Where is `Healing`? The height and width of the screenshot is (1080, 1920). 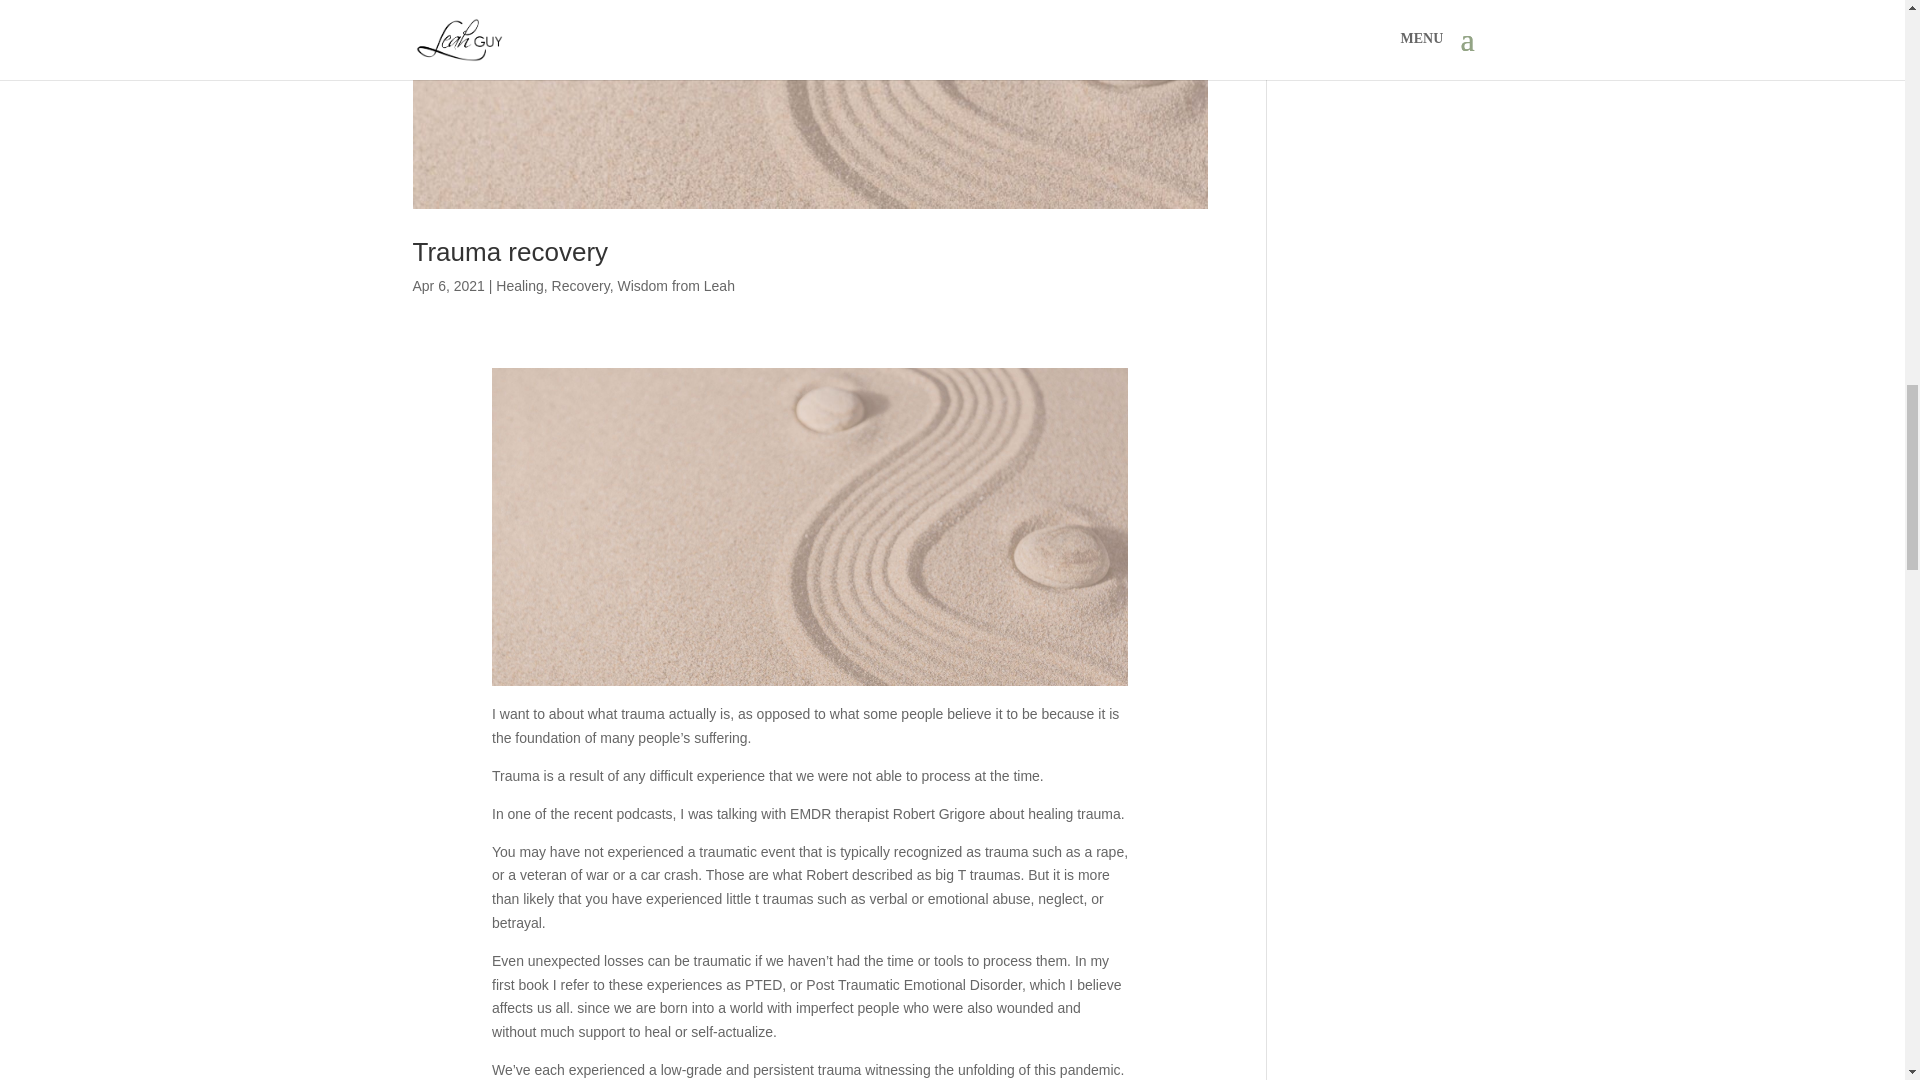
Healing is located at coordinates (519, 285).